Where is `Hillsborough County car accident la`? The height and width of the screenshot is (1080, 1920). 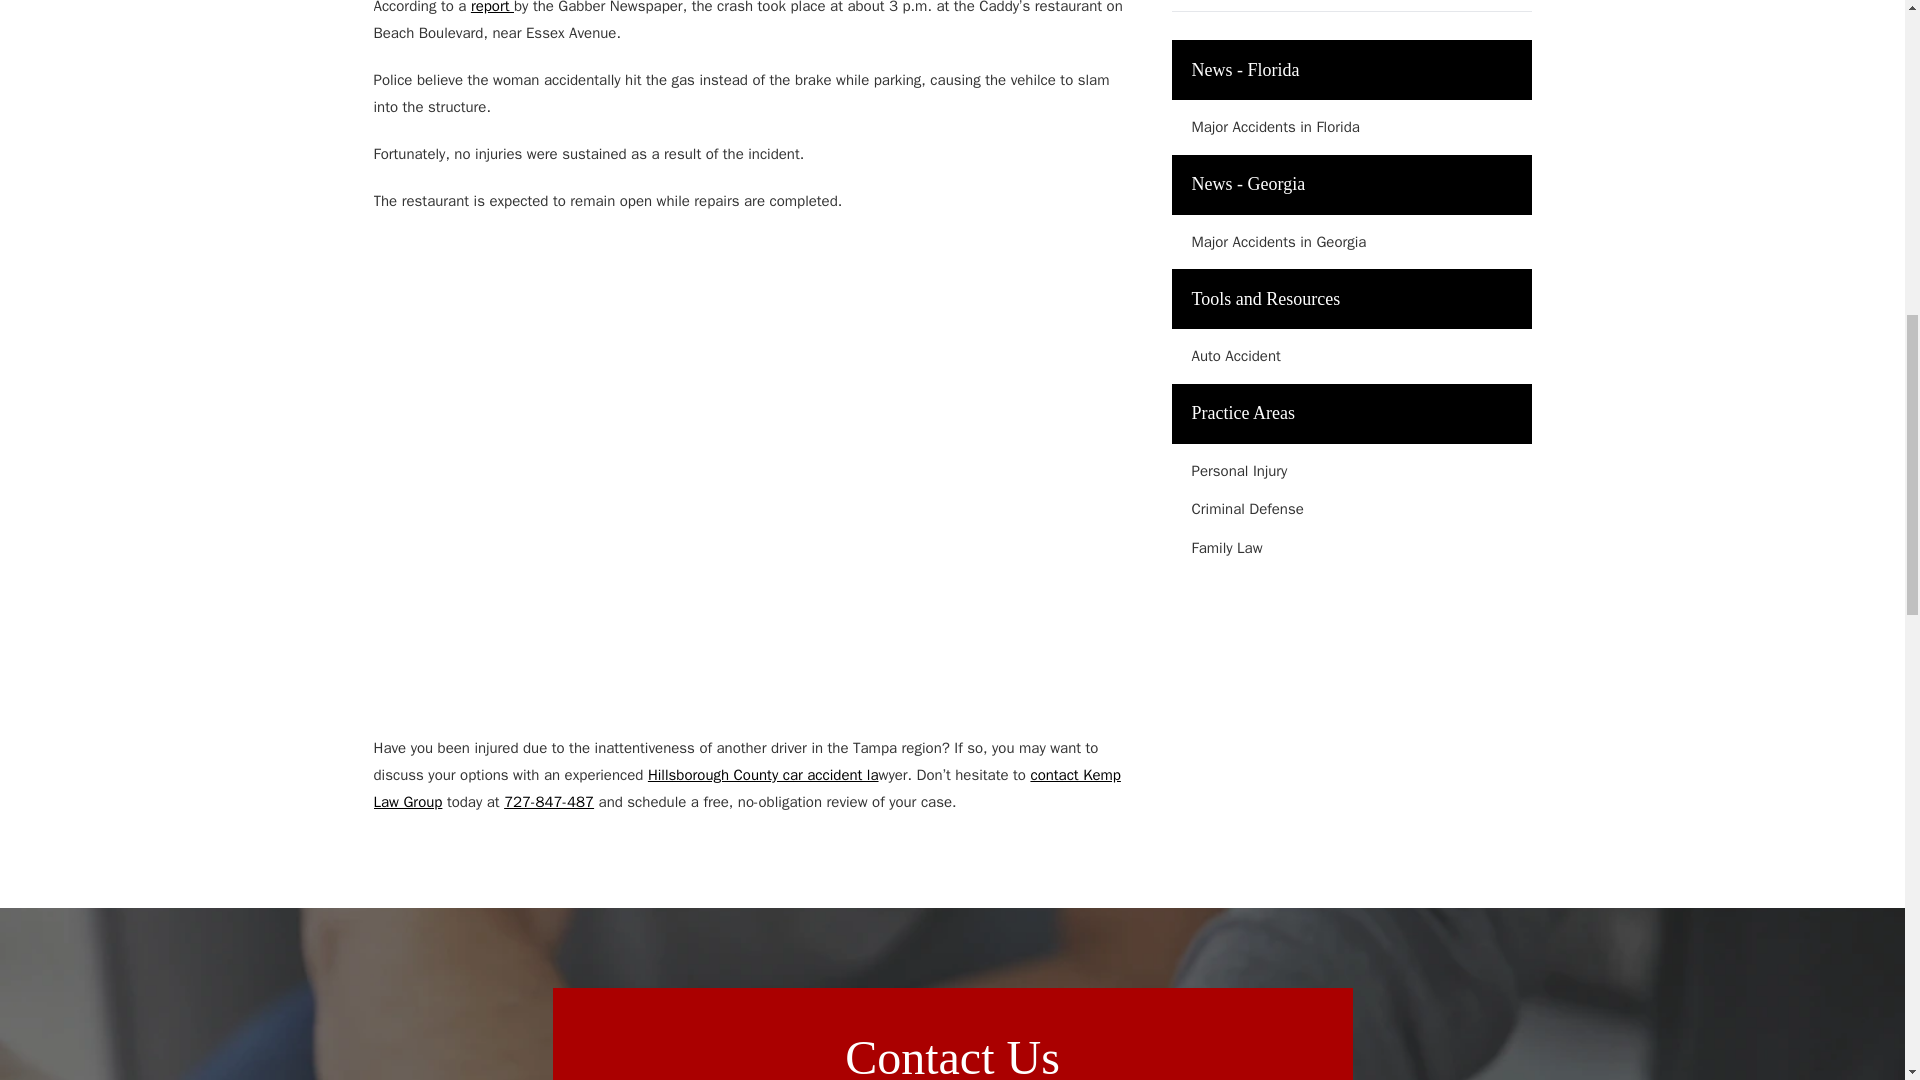
Hillsborough County car accident la is located at coordinates (764, 774).